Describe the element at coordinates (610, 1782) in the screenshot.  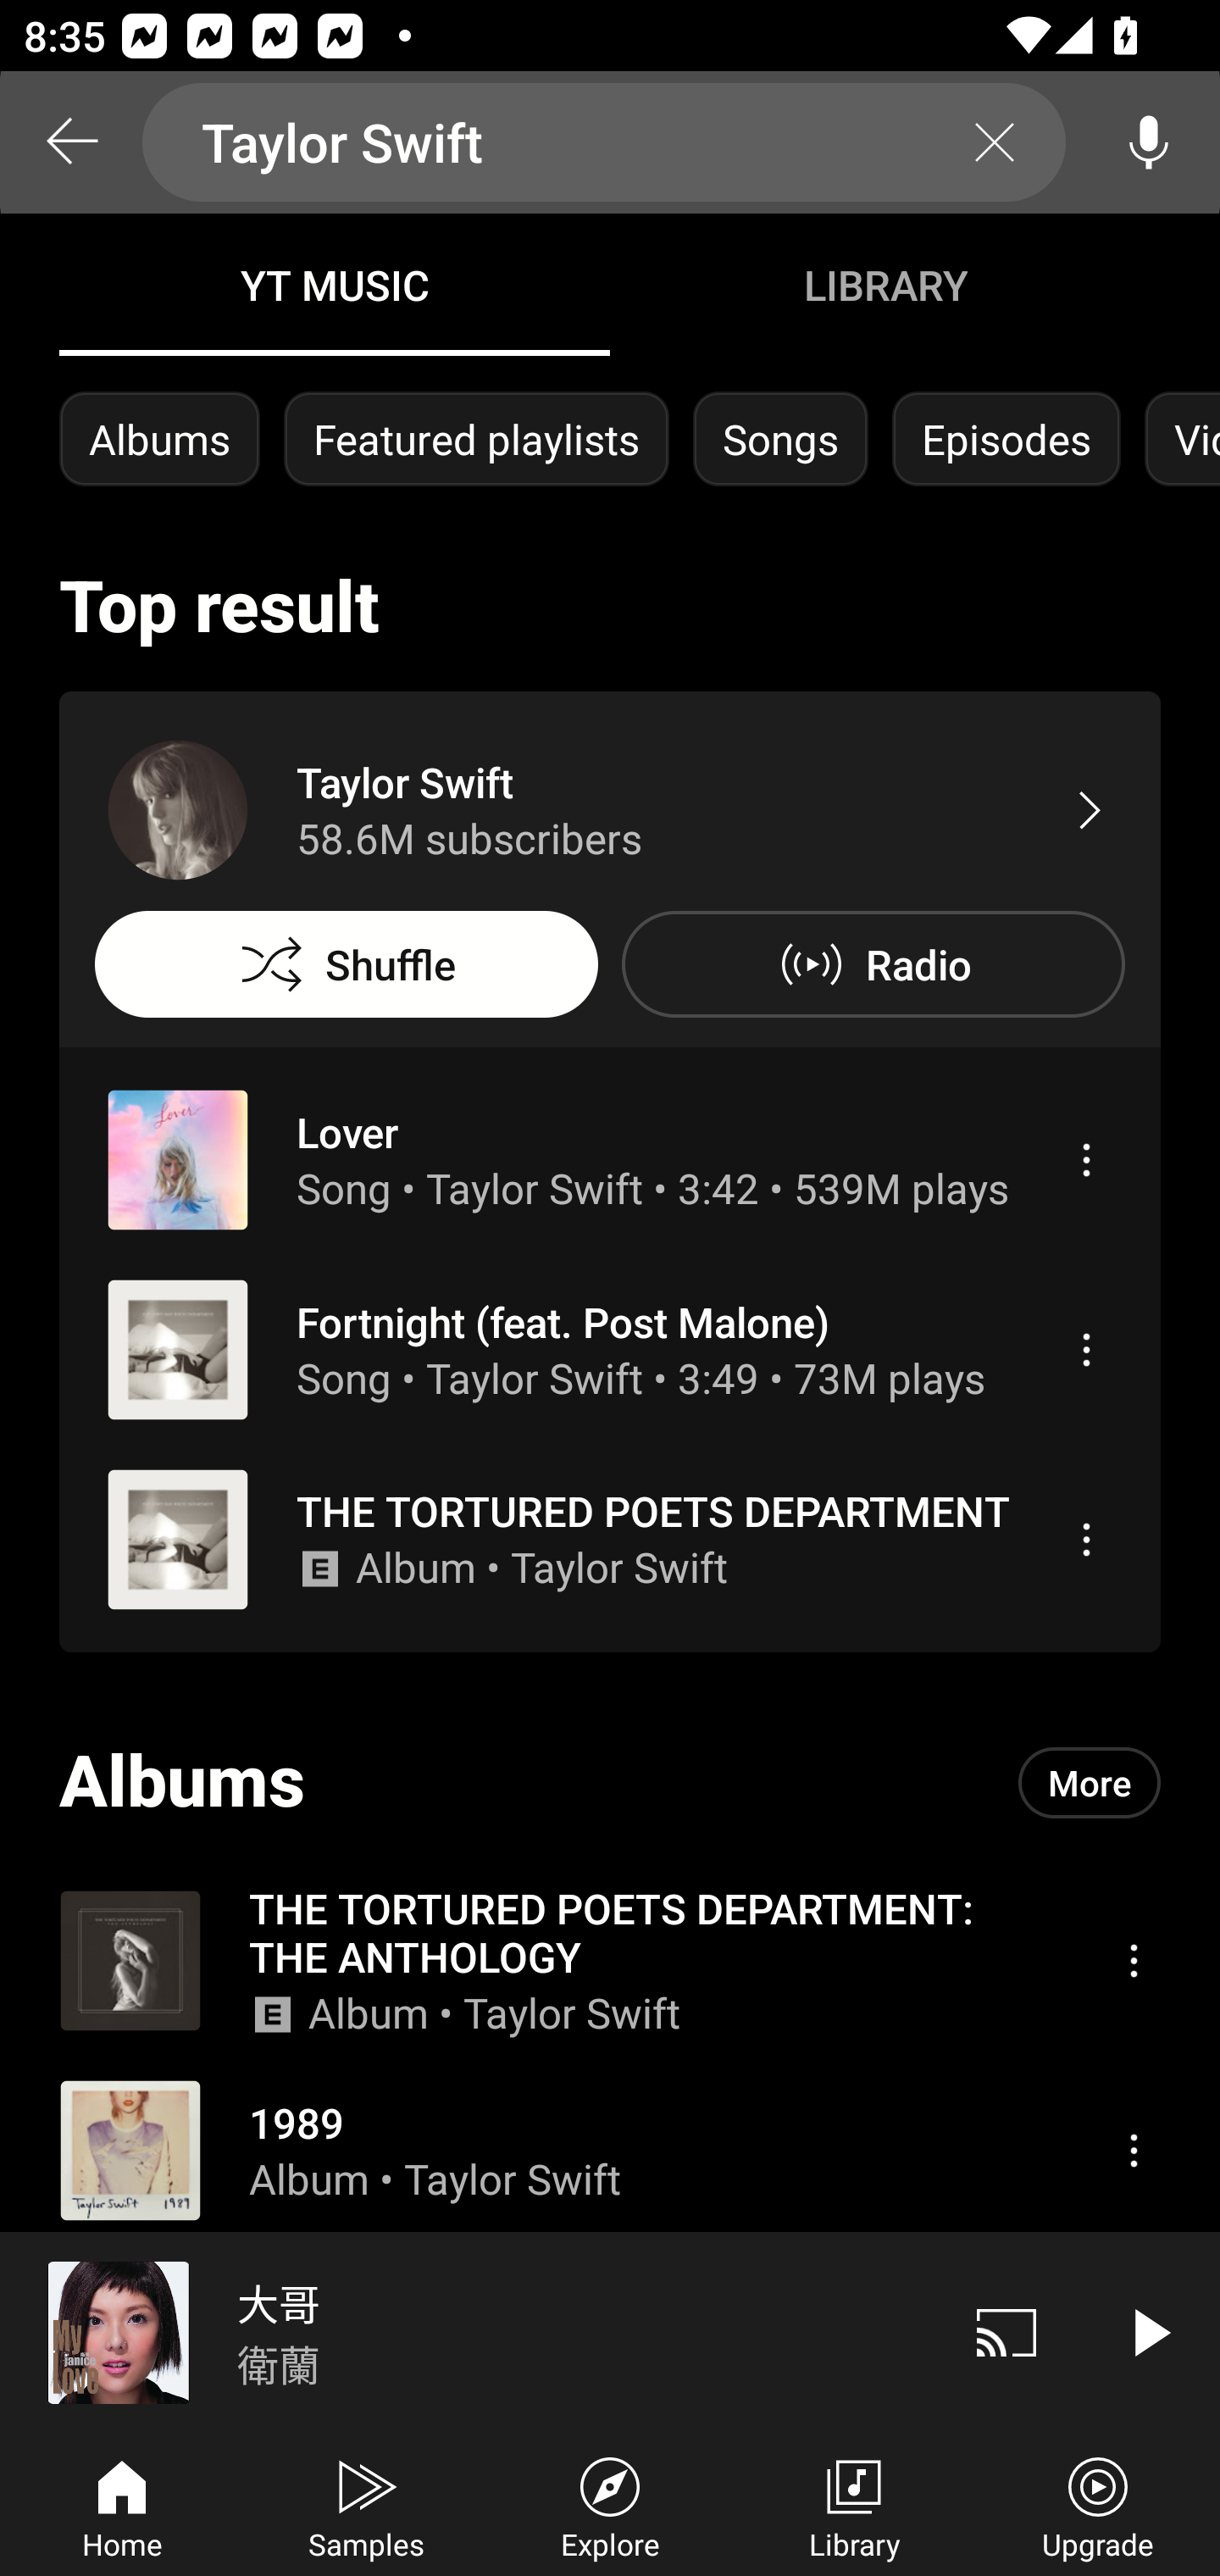
I see `Albums More More` at that location.